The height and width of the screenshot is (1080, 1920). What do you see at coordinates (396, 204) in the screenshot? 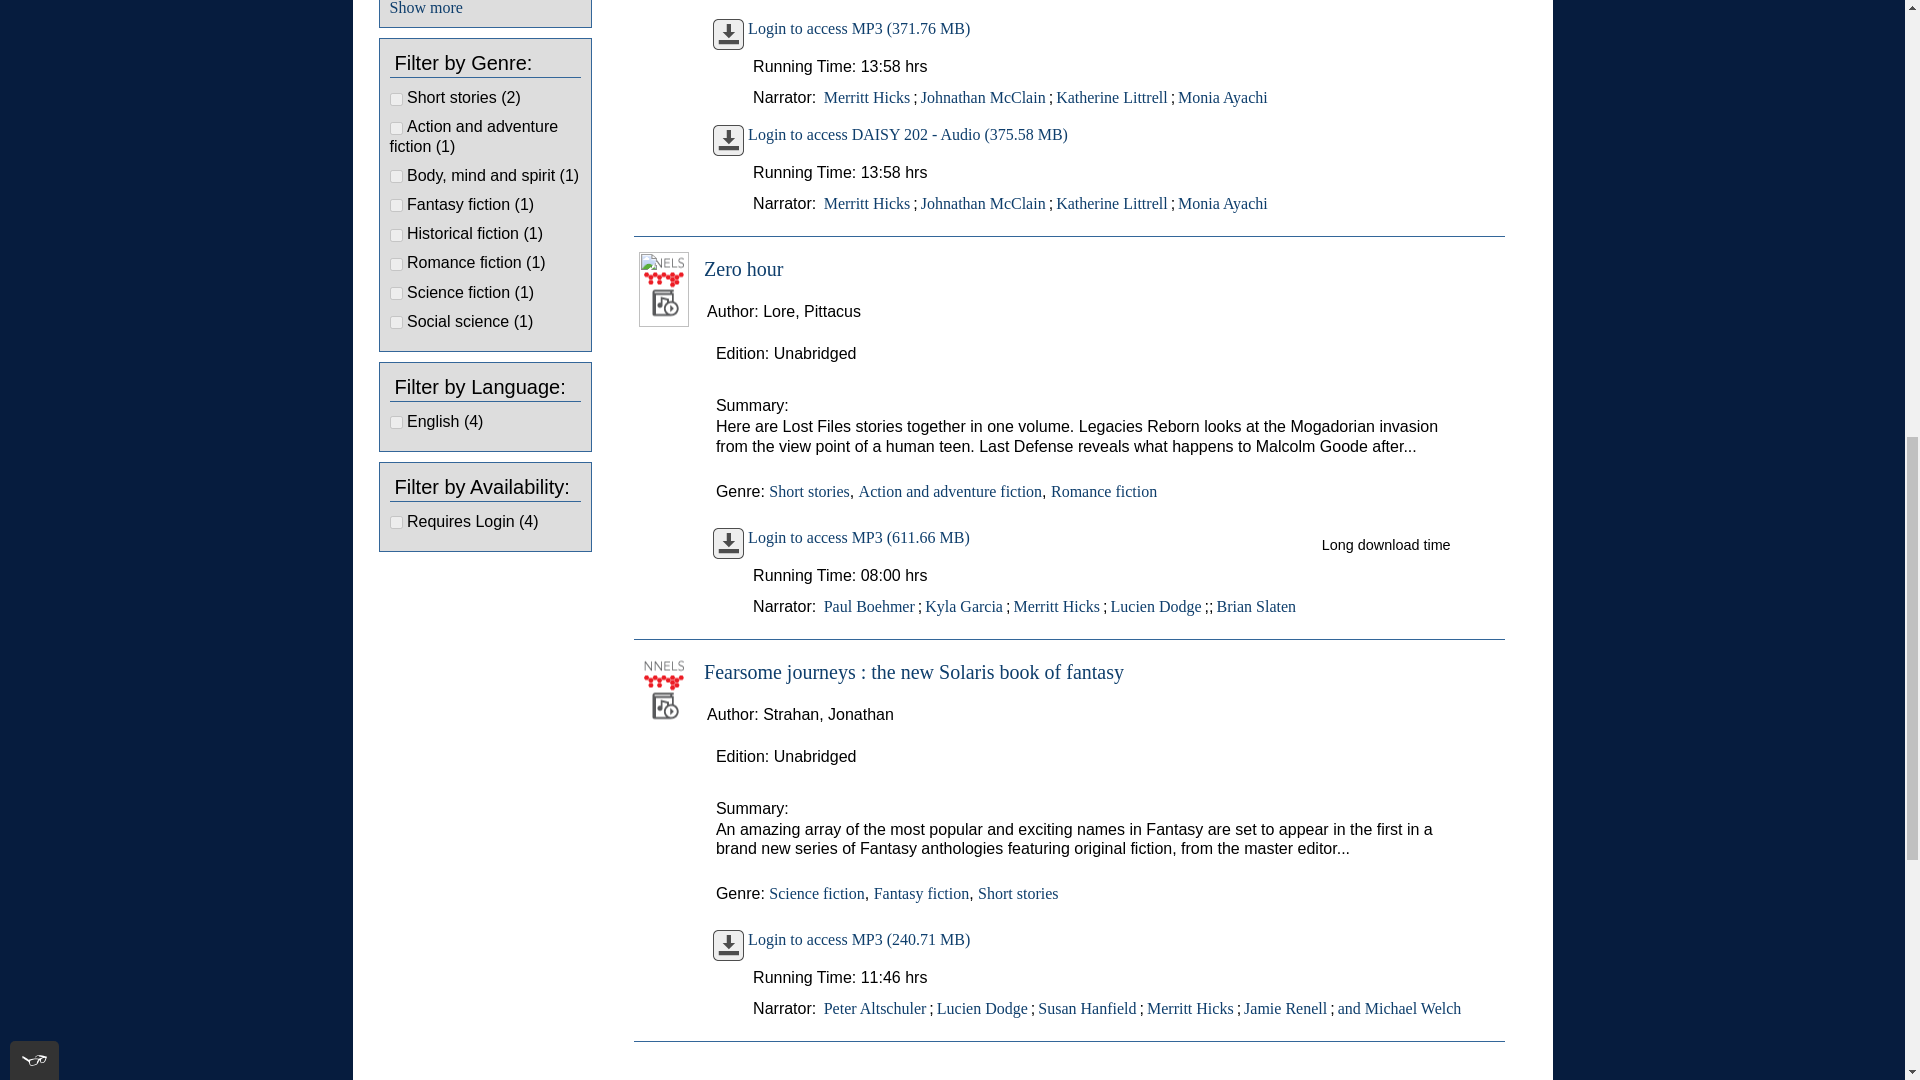
I see `1` at bounding box center [396, 204].